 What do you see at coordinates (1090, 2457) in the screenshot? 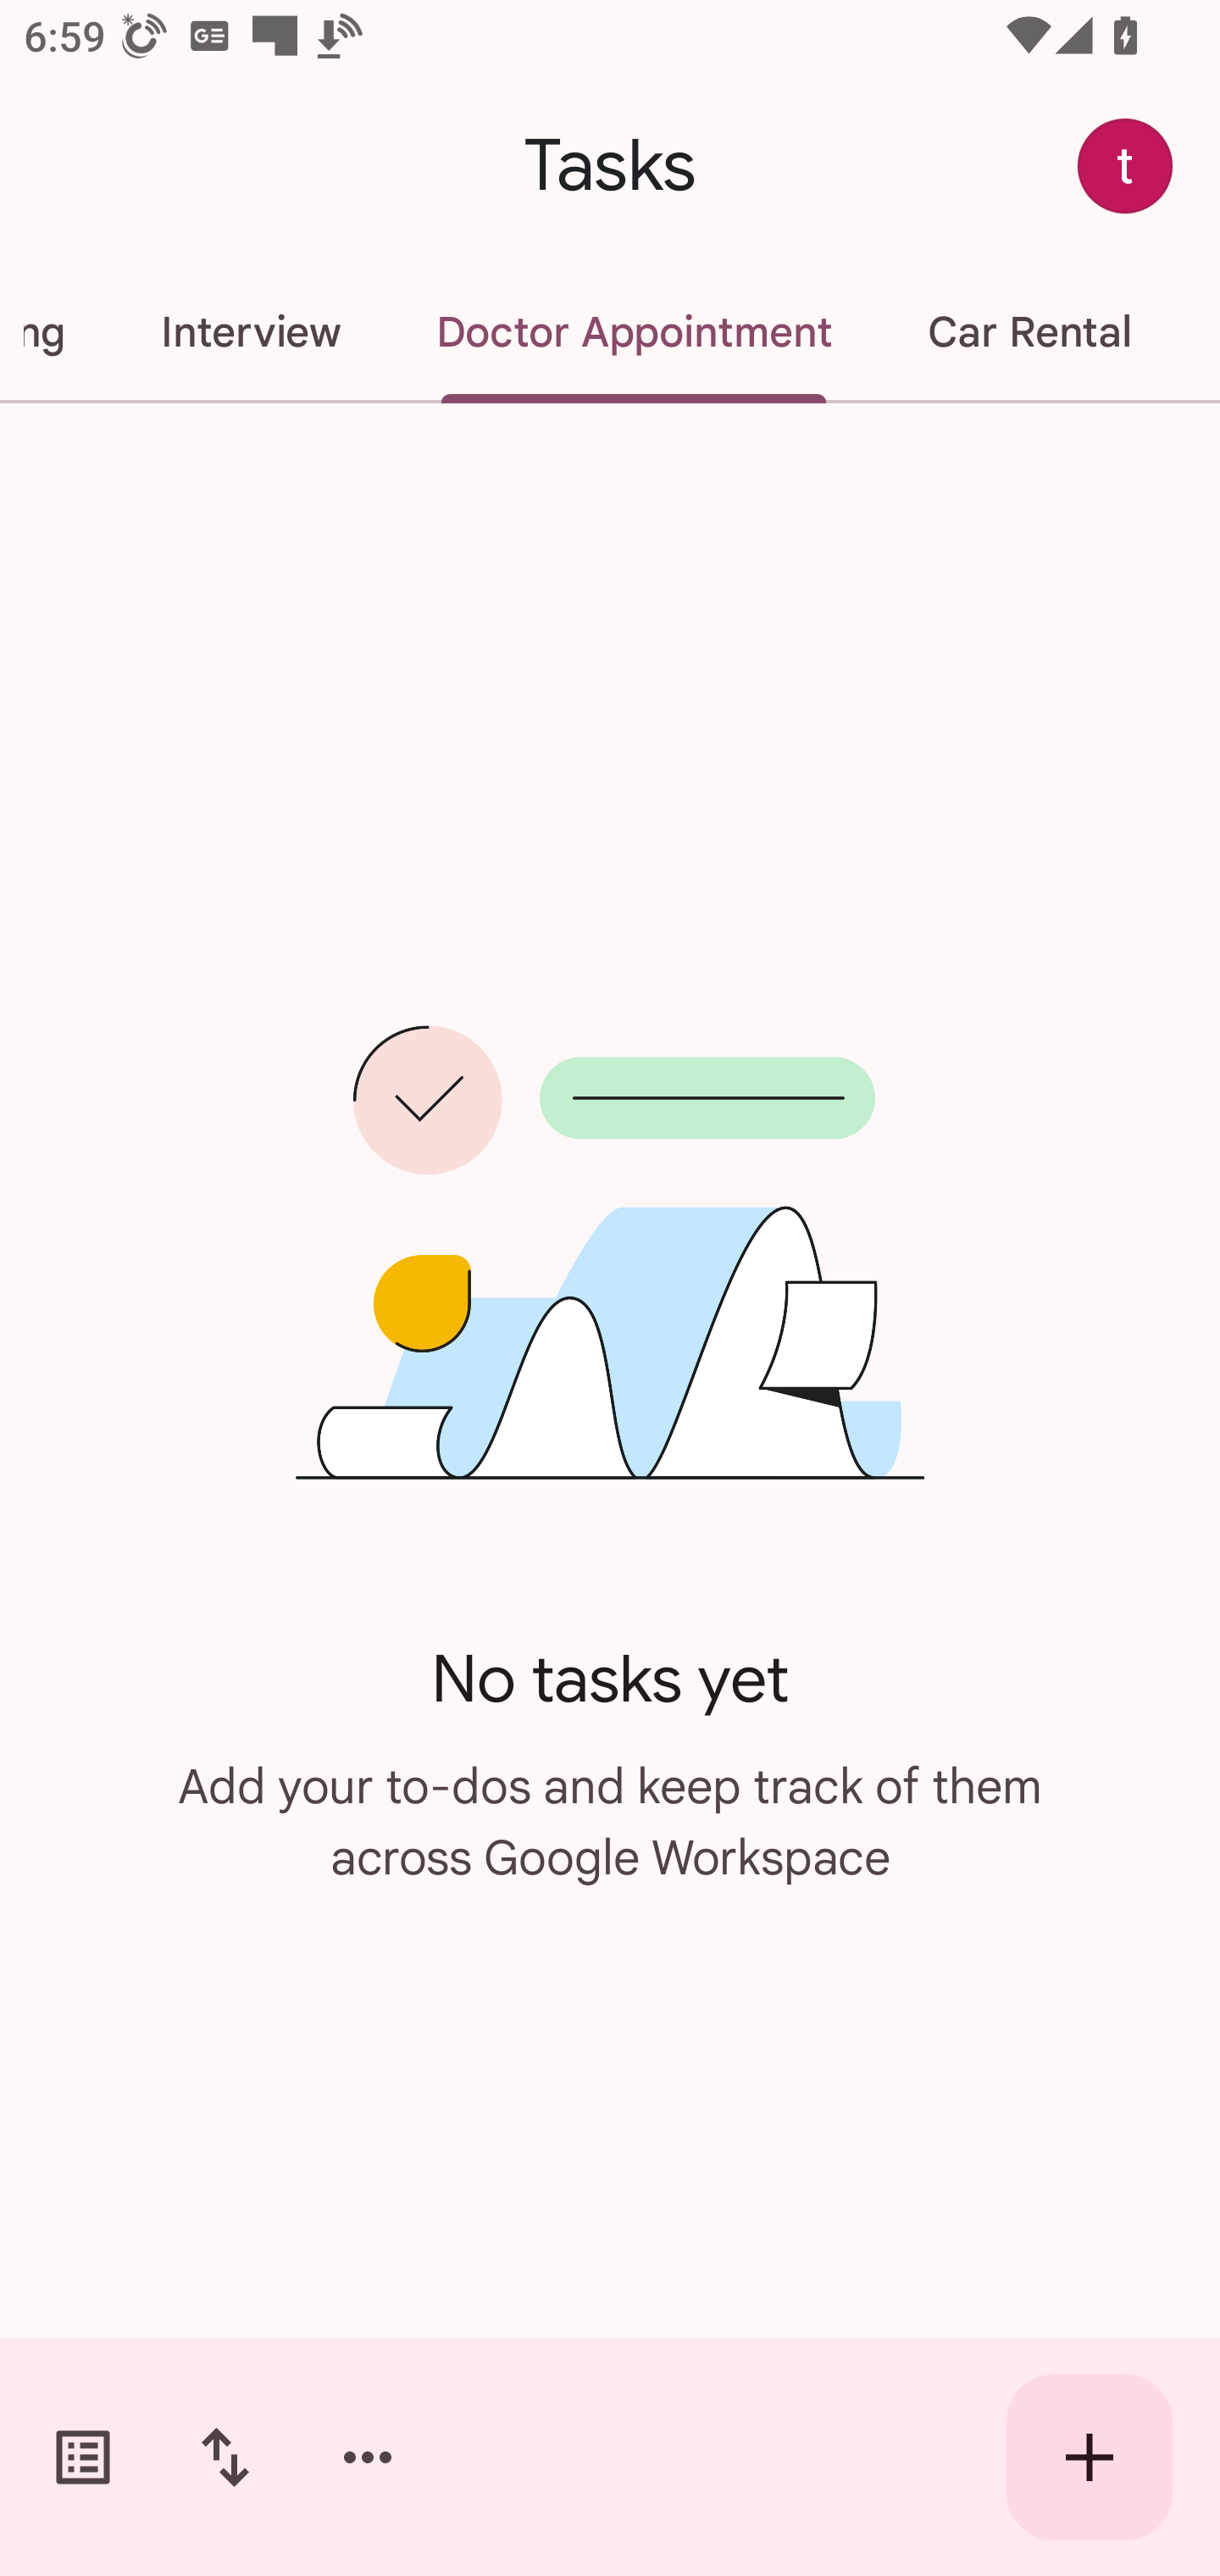
I see `Create new task` at bounding box center [1090, 2457].